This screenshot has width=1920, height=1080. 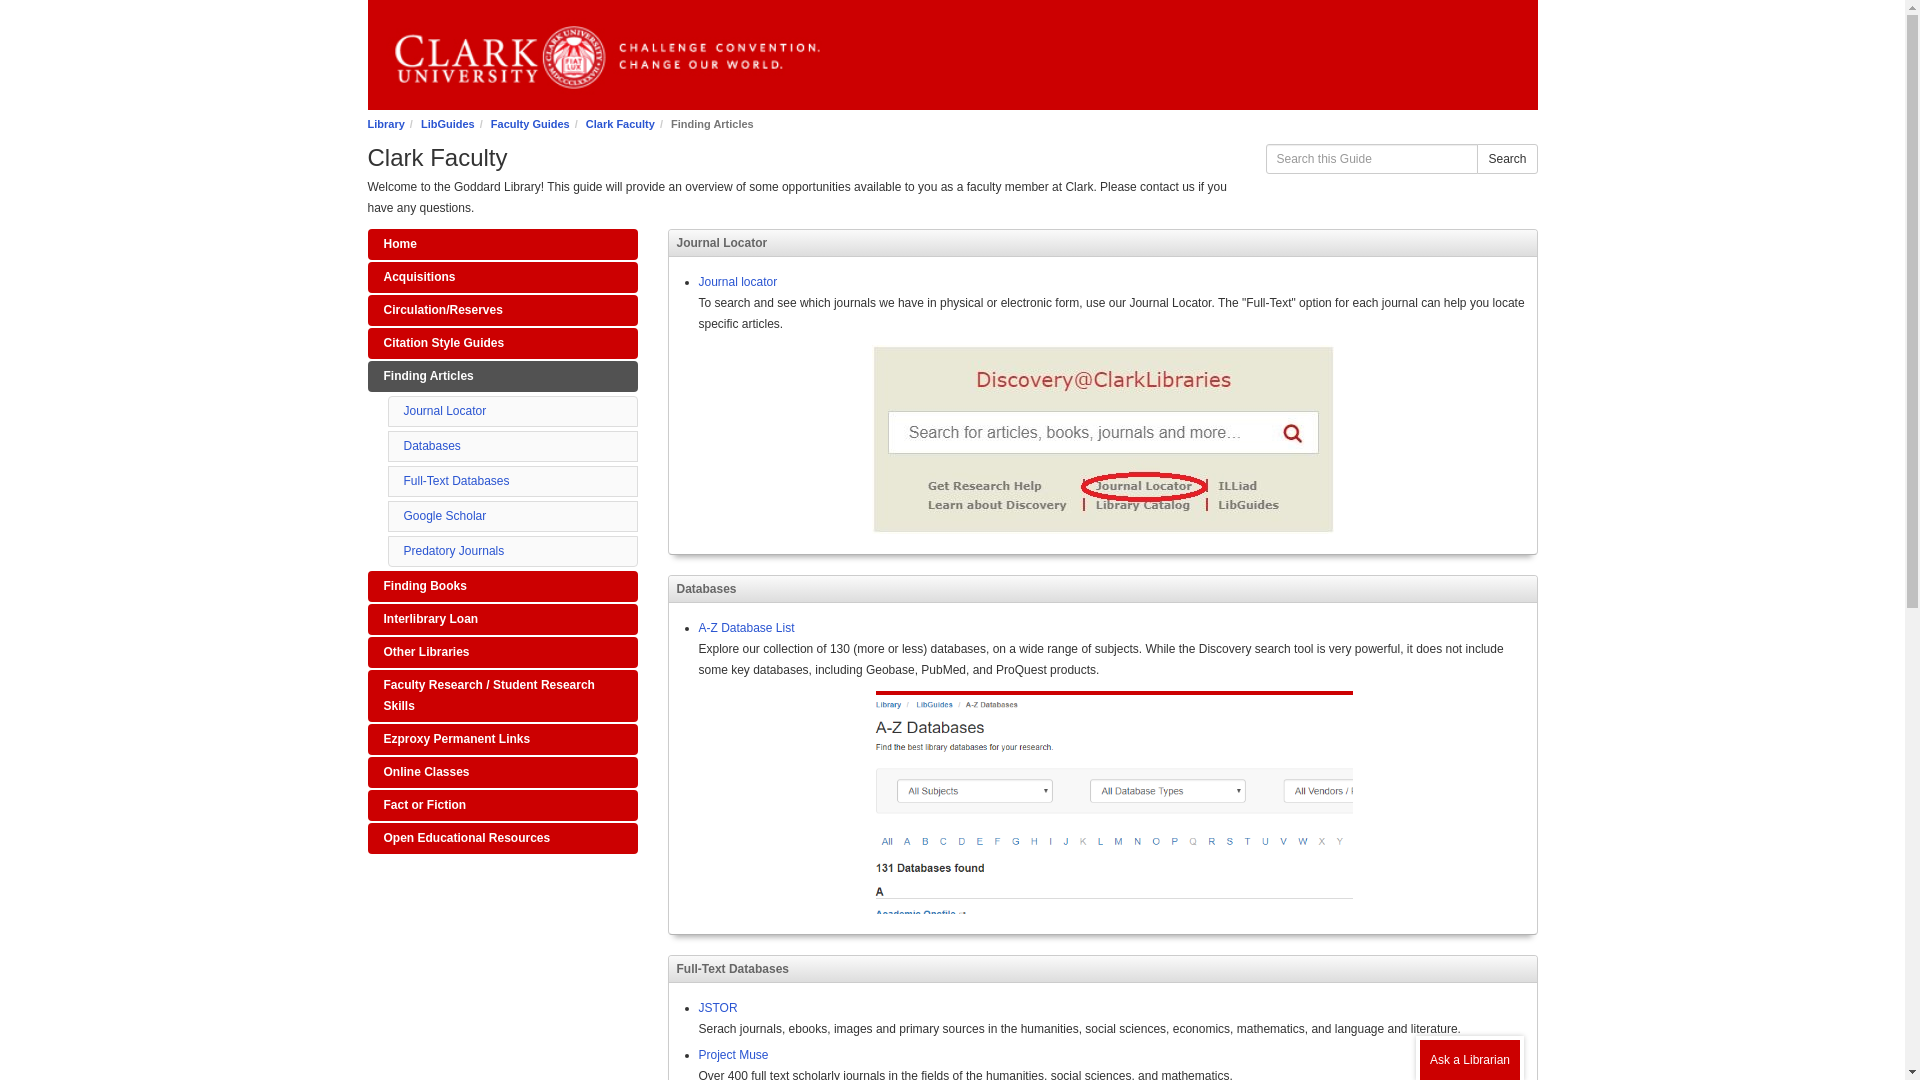 I want to click on Ezproxy Permanent Links, so click(x=502, y=738).